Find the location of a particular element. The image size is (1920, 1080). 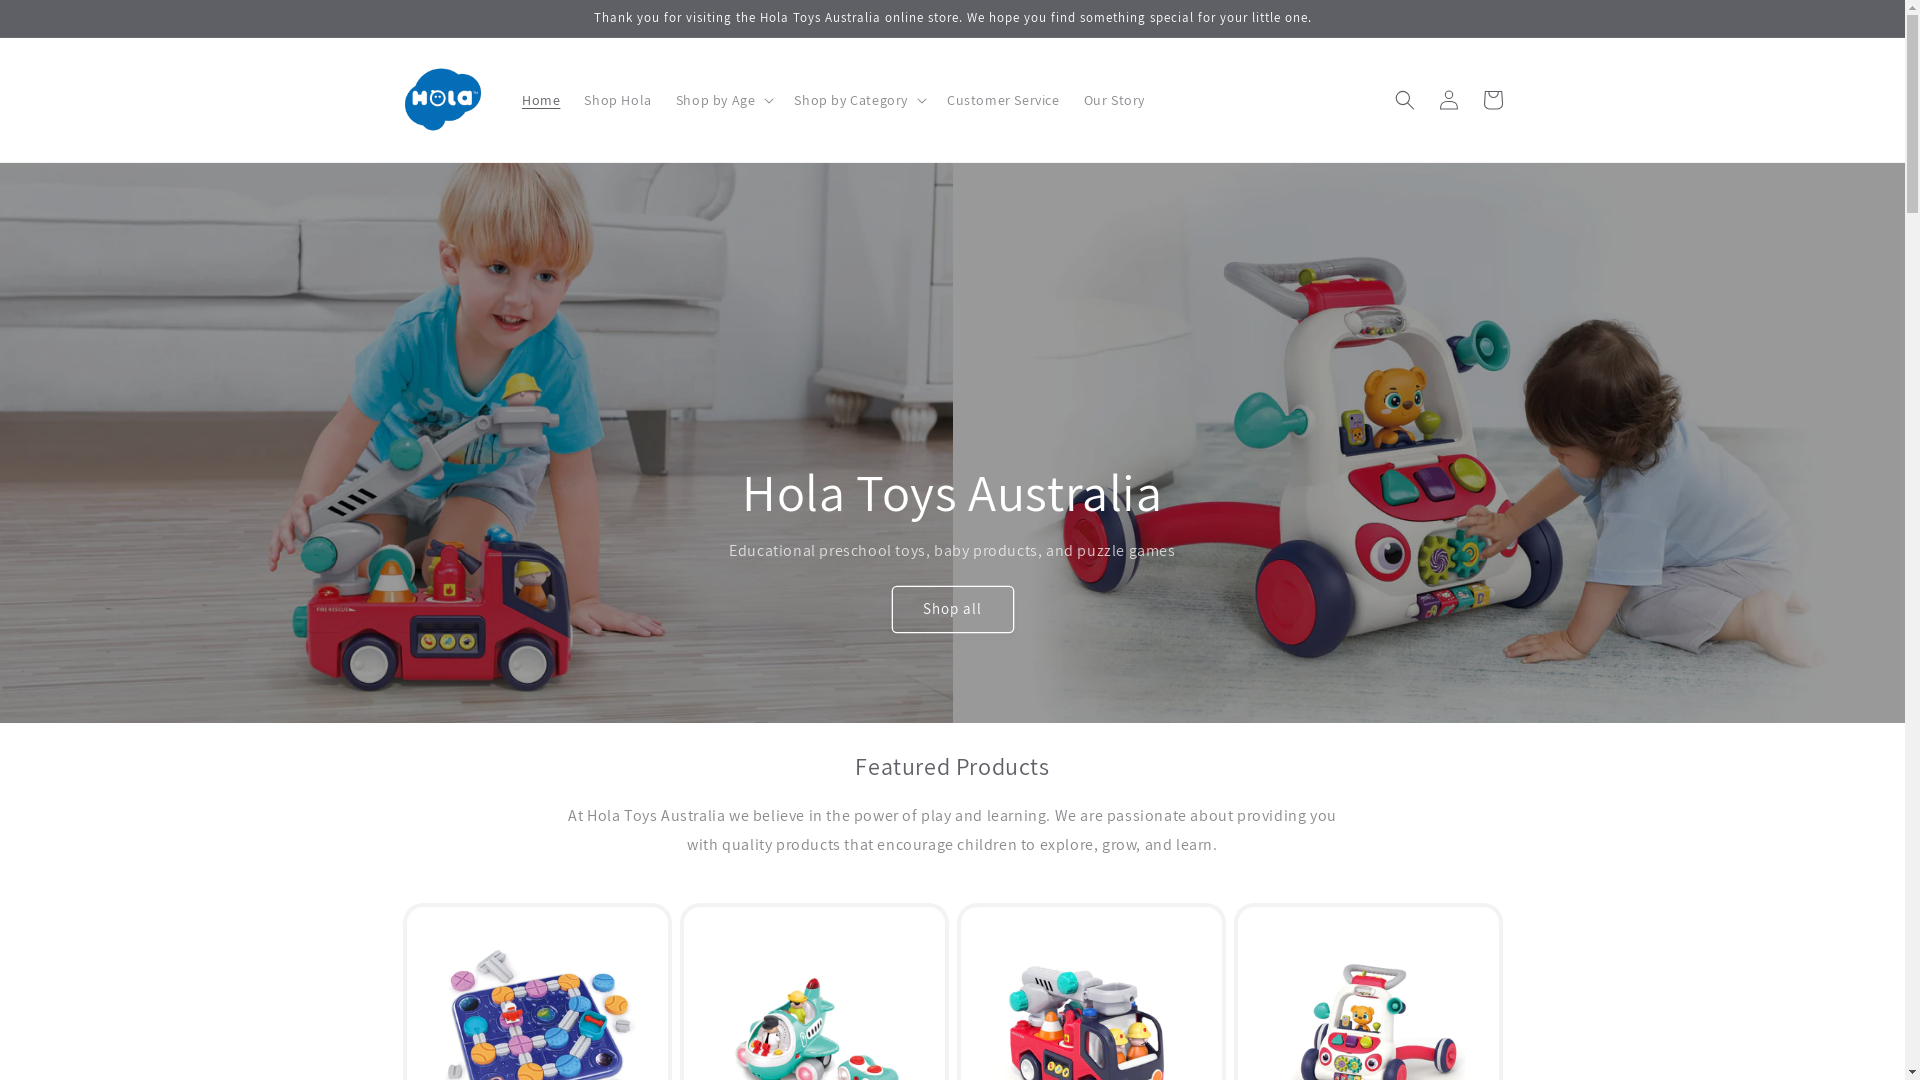

Log in is located at coordinates (1448, 100).